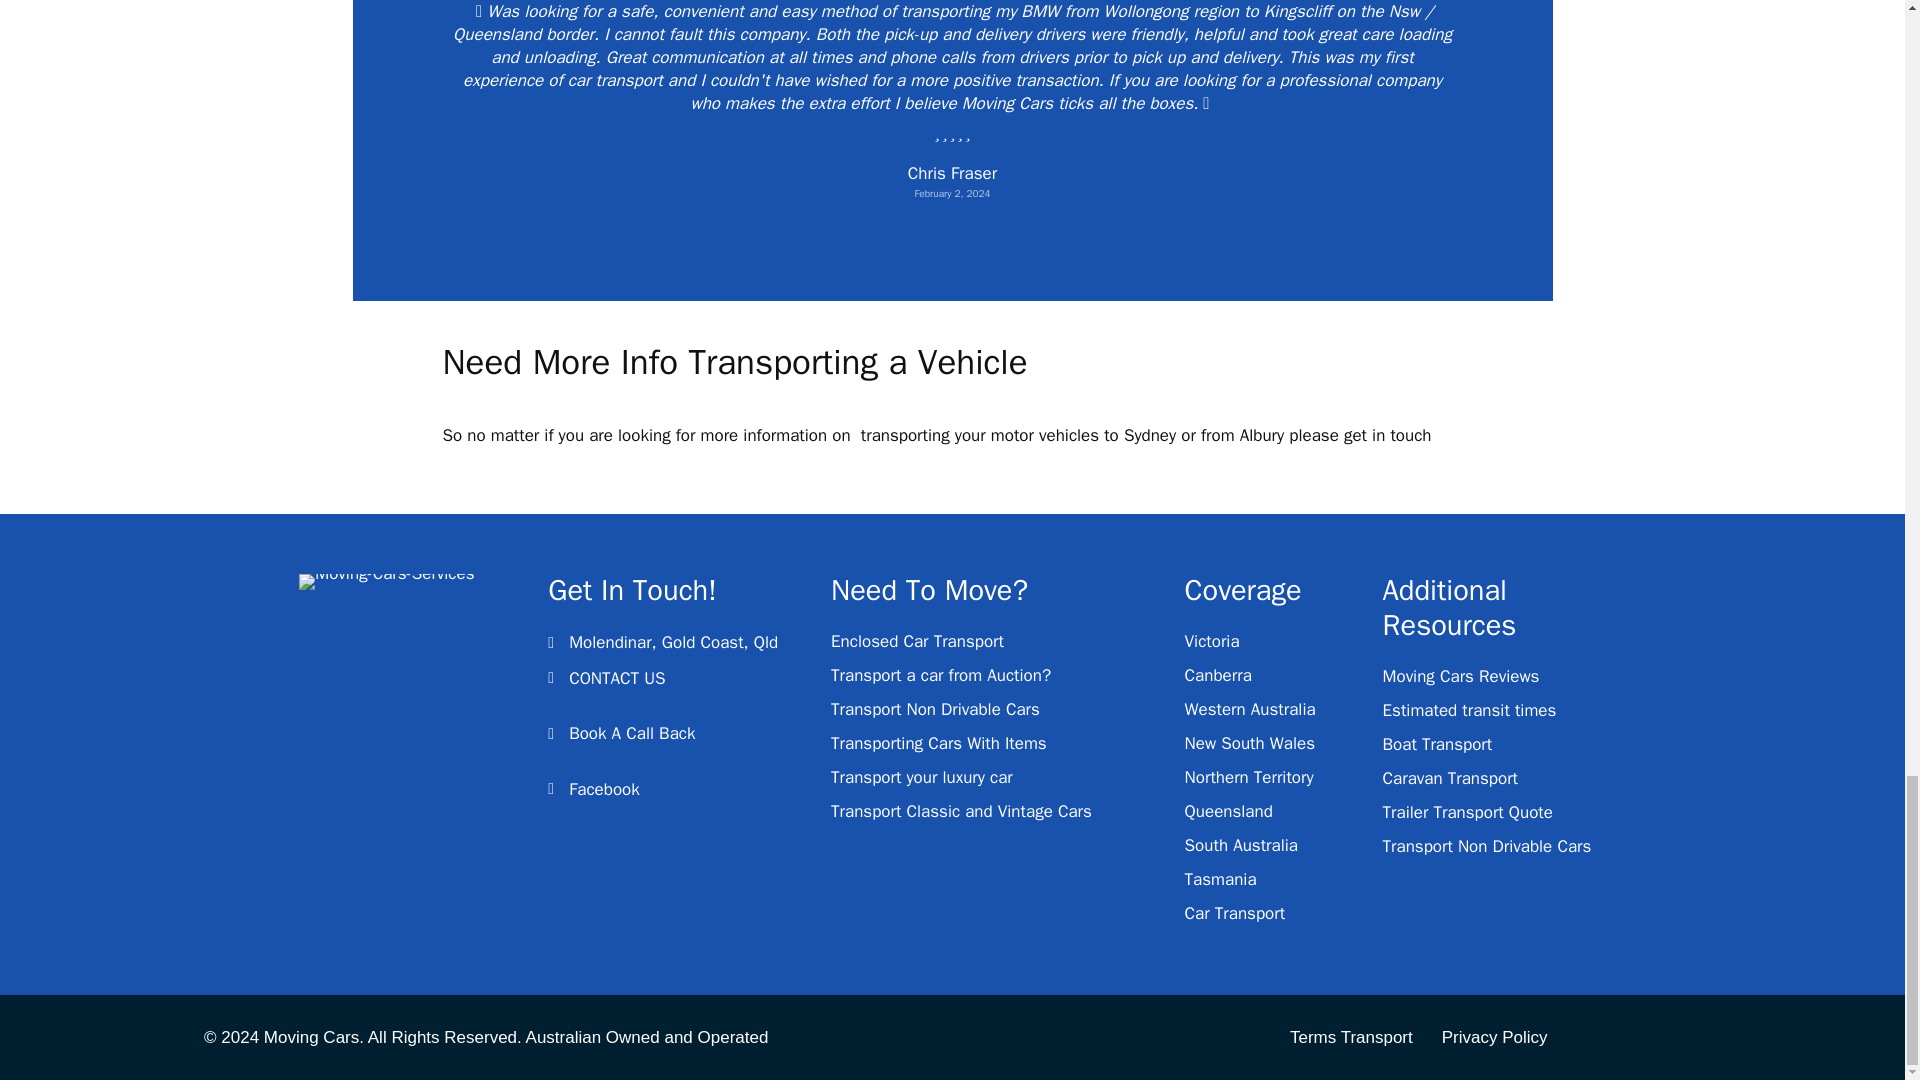 Image resolution: width=1920 pixels, height=1080 pixels. Describe the element at coordinates (962, 811) in the screenshot. I see `Transport Classic and Vintage Cars` at that location.